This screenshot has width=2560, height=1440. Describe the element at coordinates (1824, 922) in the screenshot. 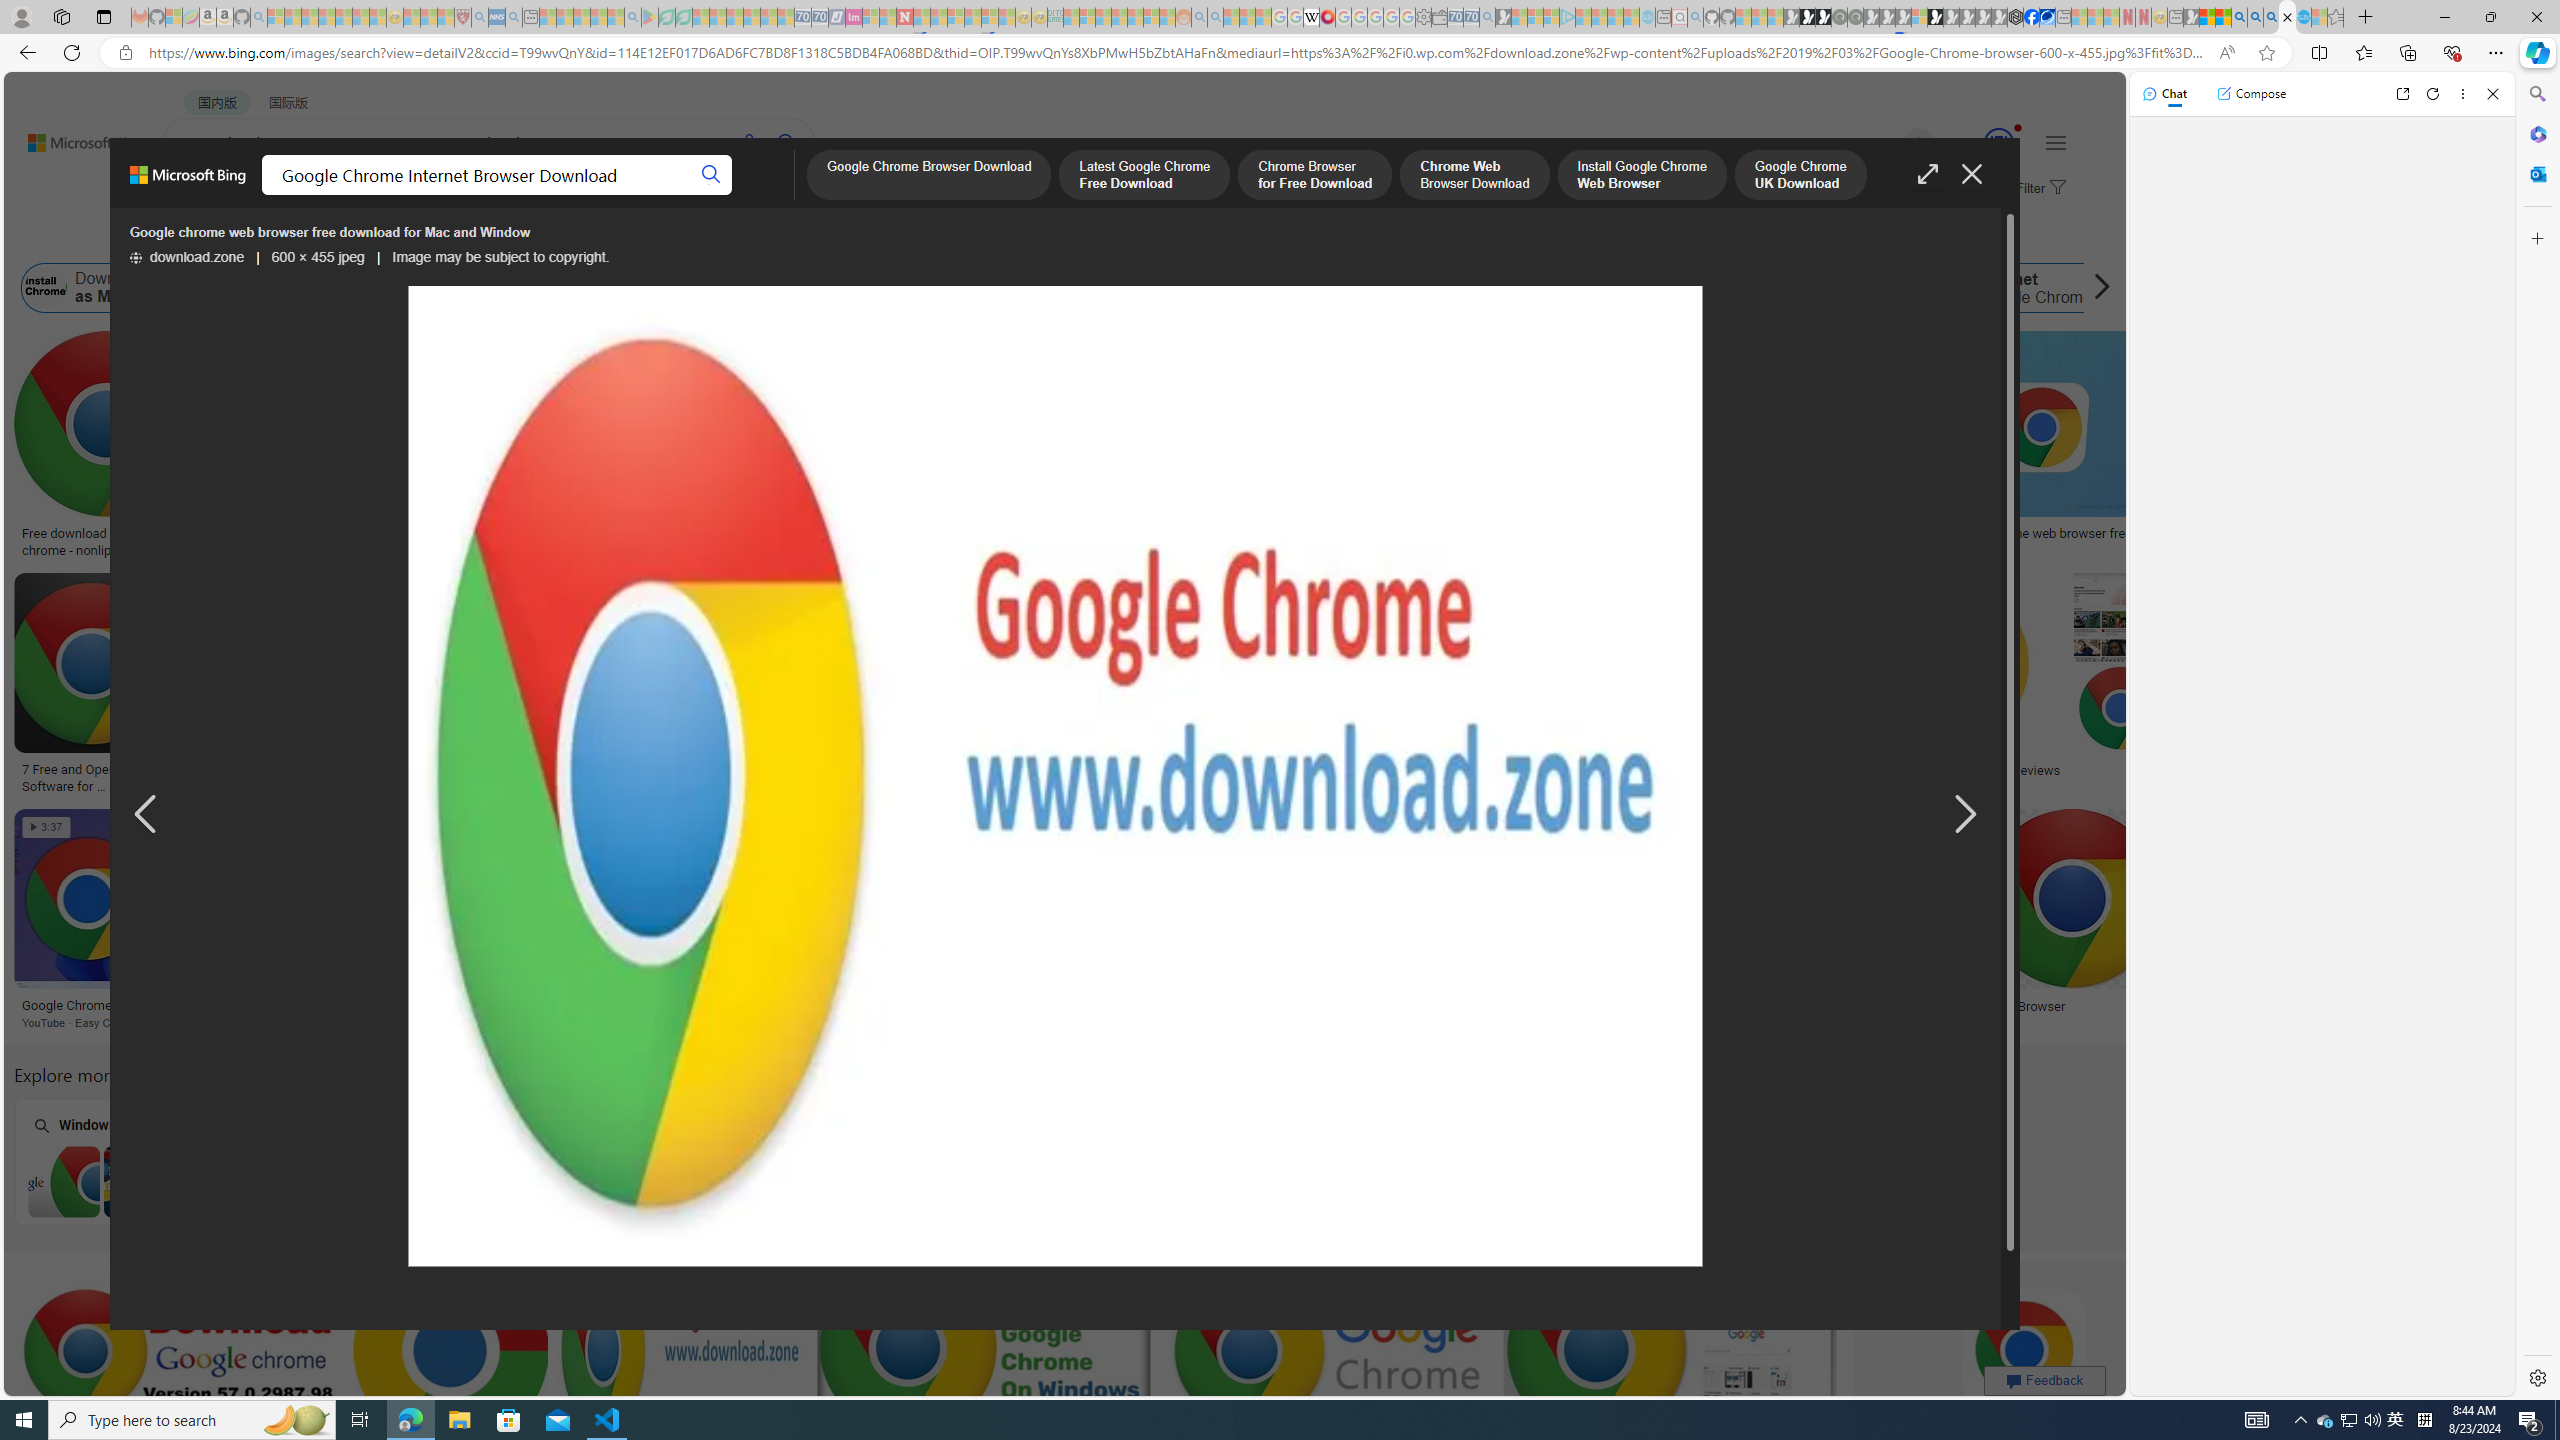

I see `What Is The Fastest Browser To Use With Windows 10Save` at that location.